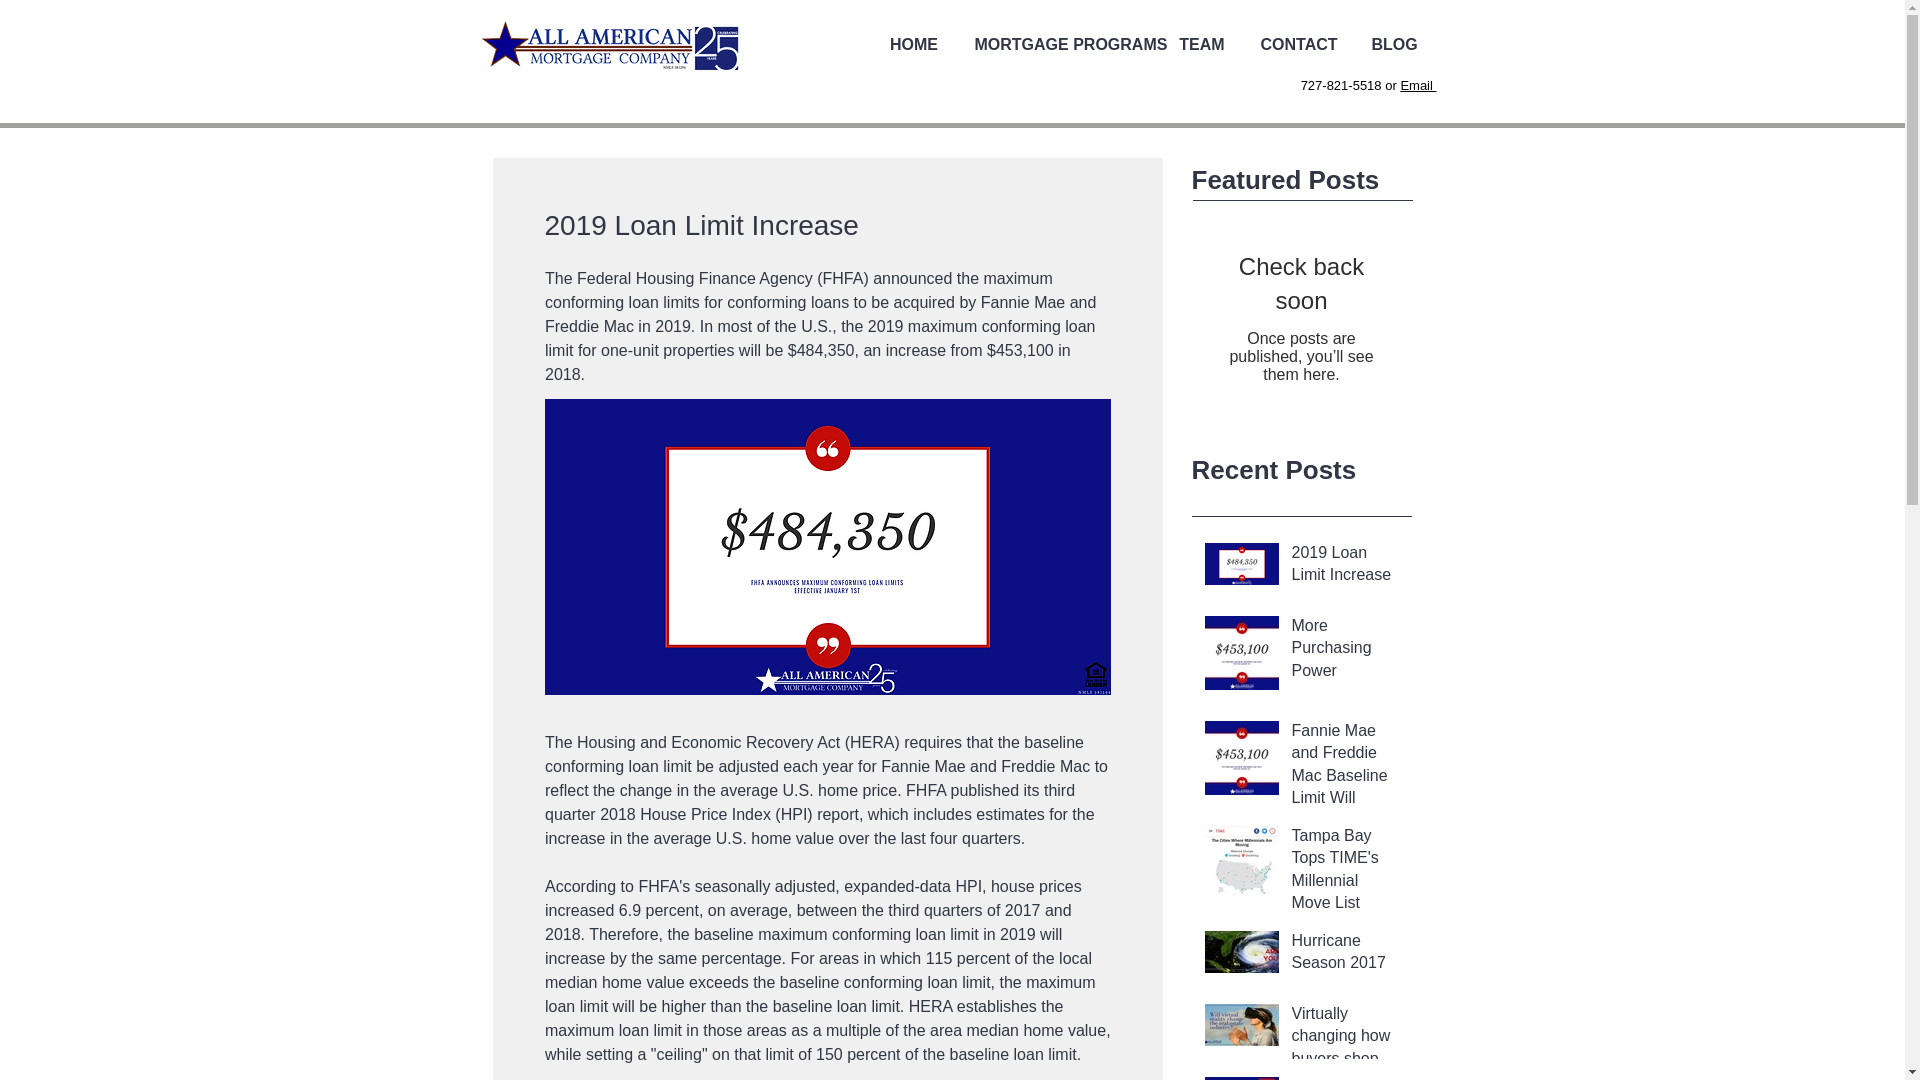  I want to click on MORTGAGE PROGRAMS, so click(1060, 45).